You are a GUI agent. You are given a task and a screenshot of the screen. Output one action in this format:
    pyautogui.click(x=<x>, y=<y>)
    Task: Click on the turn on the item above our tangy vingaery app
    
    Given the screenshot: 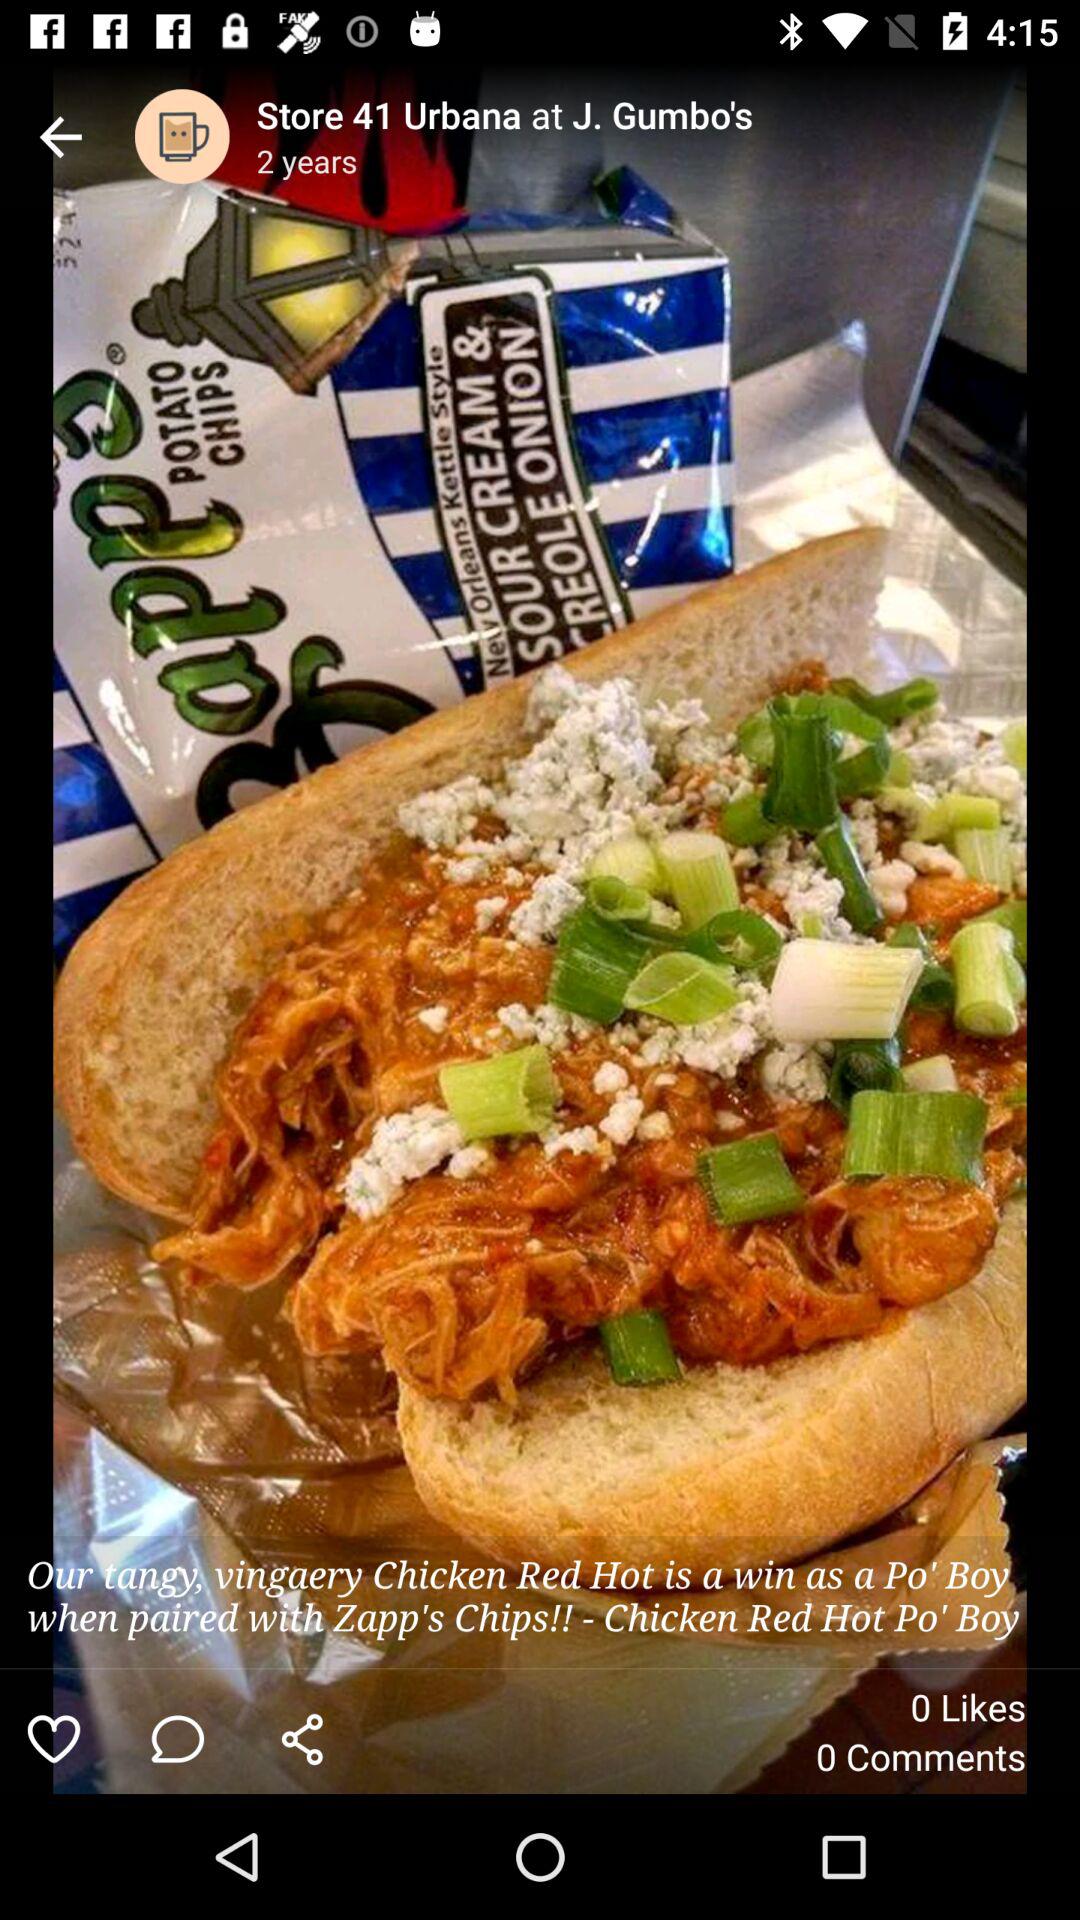 What is the action you would take?
    pyautogui.click(x=60, y=136)
    